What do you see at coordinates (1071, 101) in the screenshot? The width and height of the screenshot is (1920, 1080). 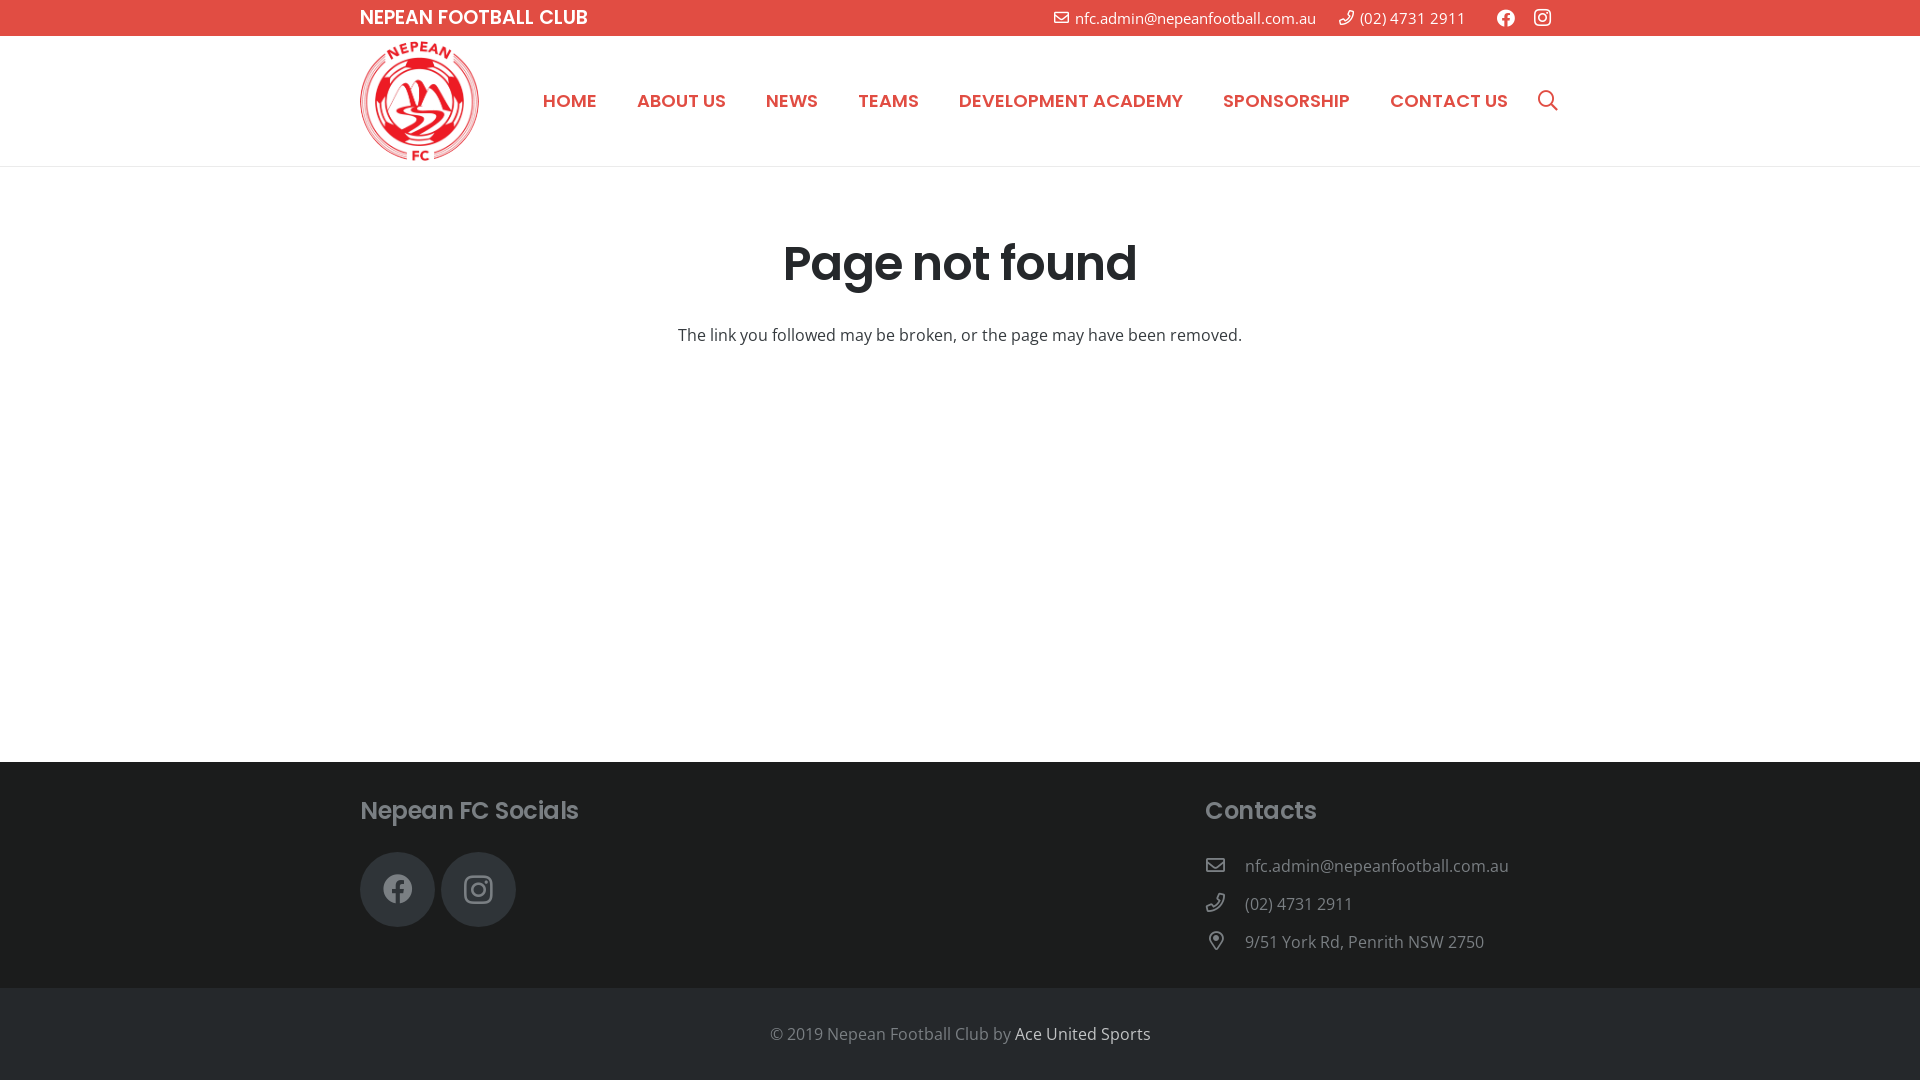 I see `DEVELOPMENT ACADEMY` at bounding box center [1071, 101].